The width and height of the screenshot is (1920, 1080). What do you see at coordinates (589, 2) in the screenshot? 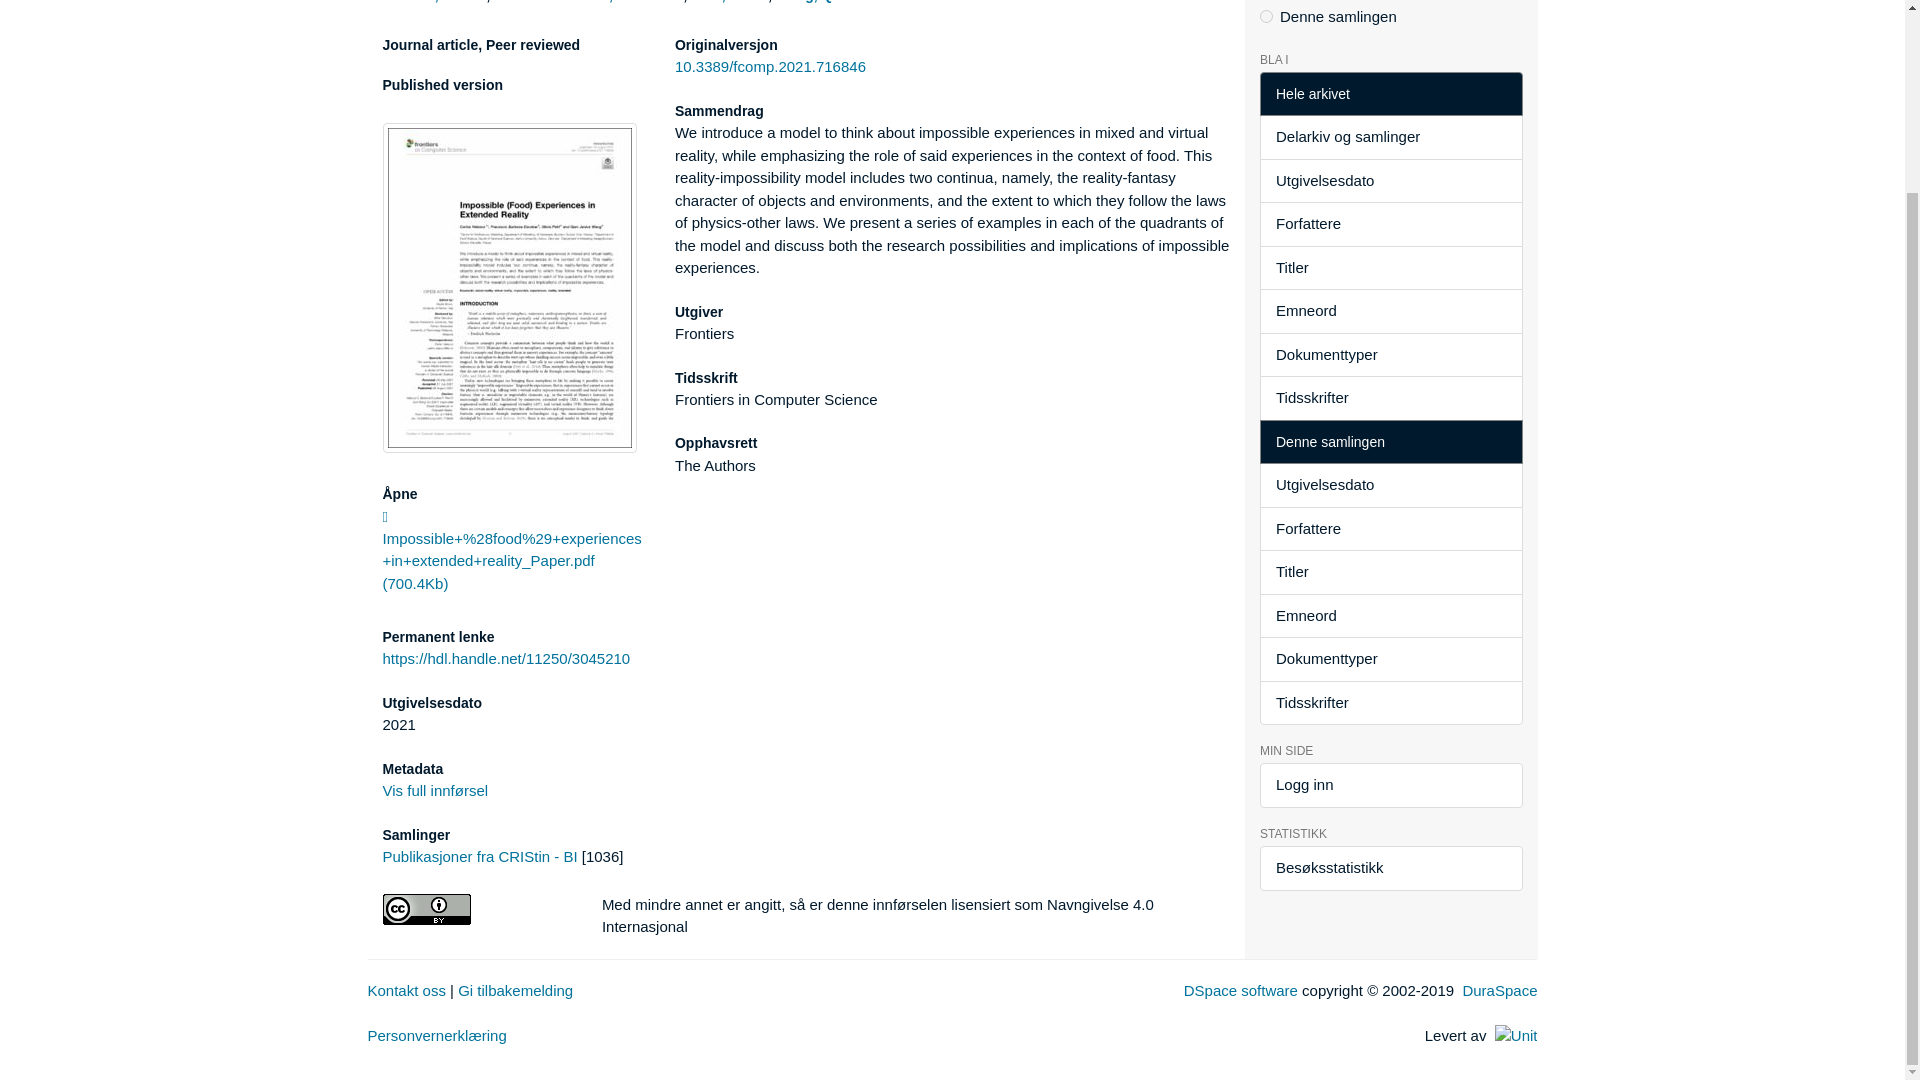
I see `Barbosa Escobar, Francisco` at bounding box center [589, 2].